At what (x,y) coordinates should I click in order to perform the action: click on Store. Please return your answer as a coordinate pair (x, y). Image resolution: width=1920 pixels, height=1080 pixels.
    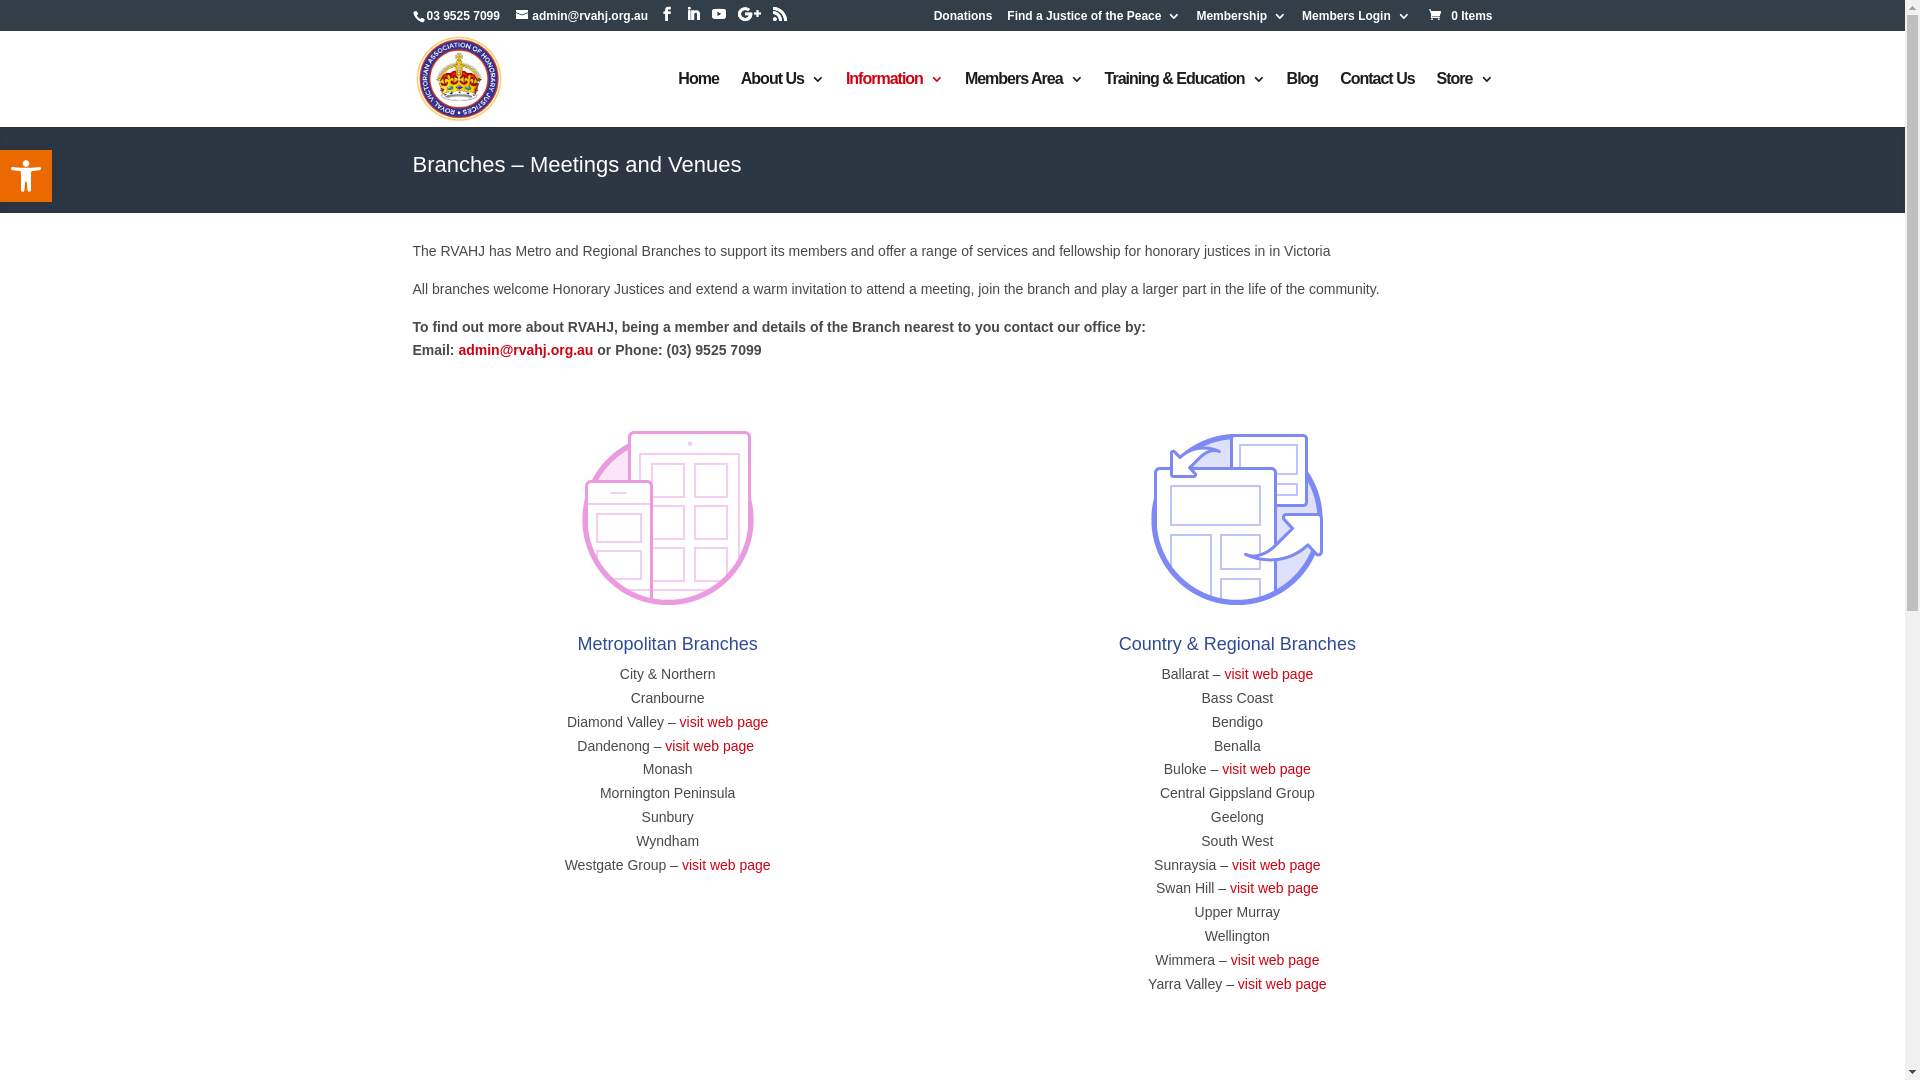
    Looking at the image, I should click on (1465, 100).